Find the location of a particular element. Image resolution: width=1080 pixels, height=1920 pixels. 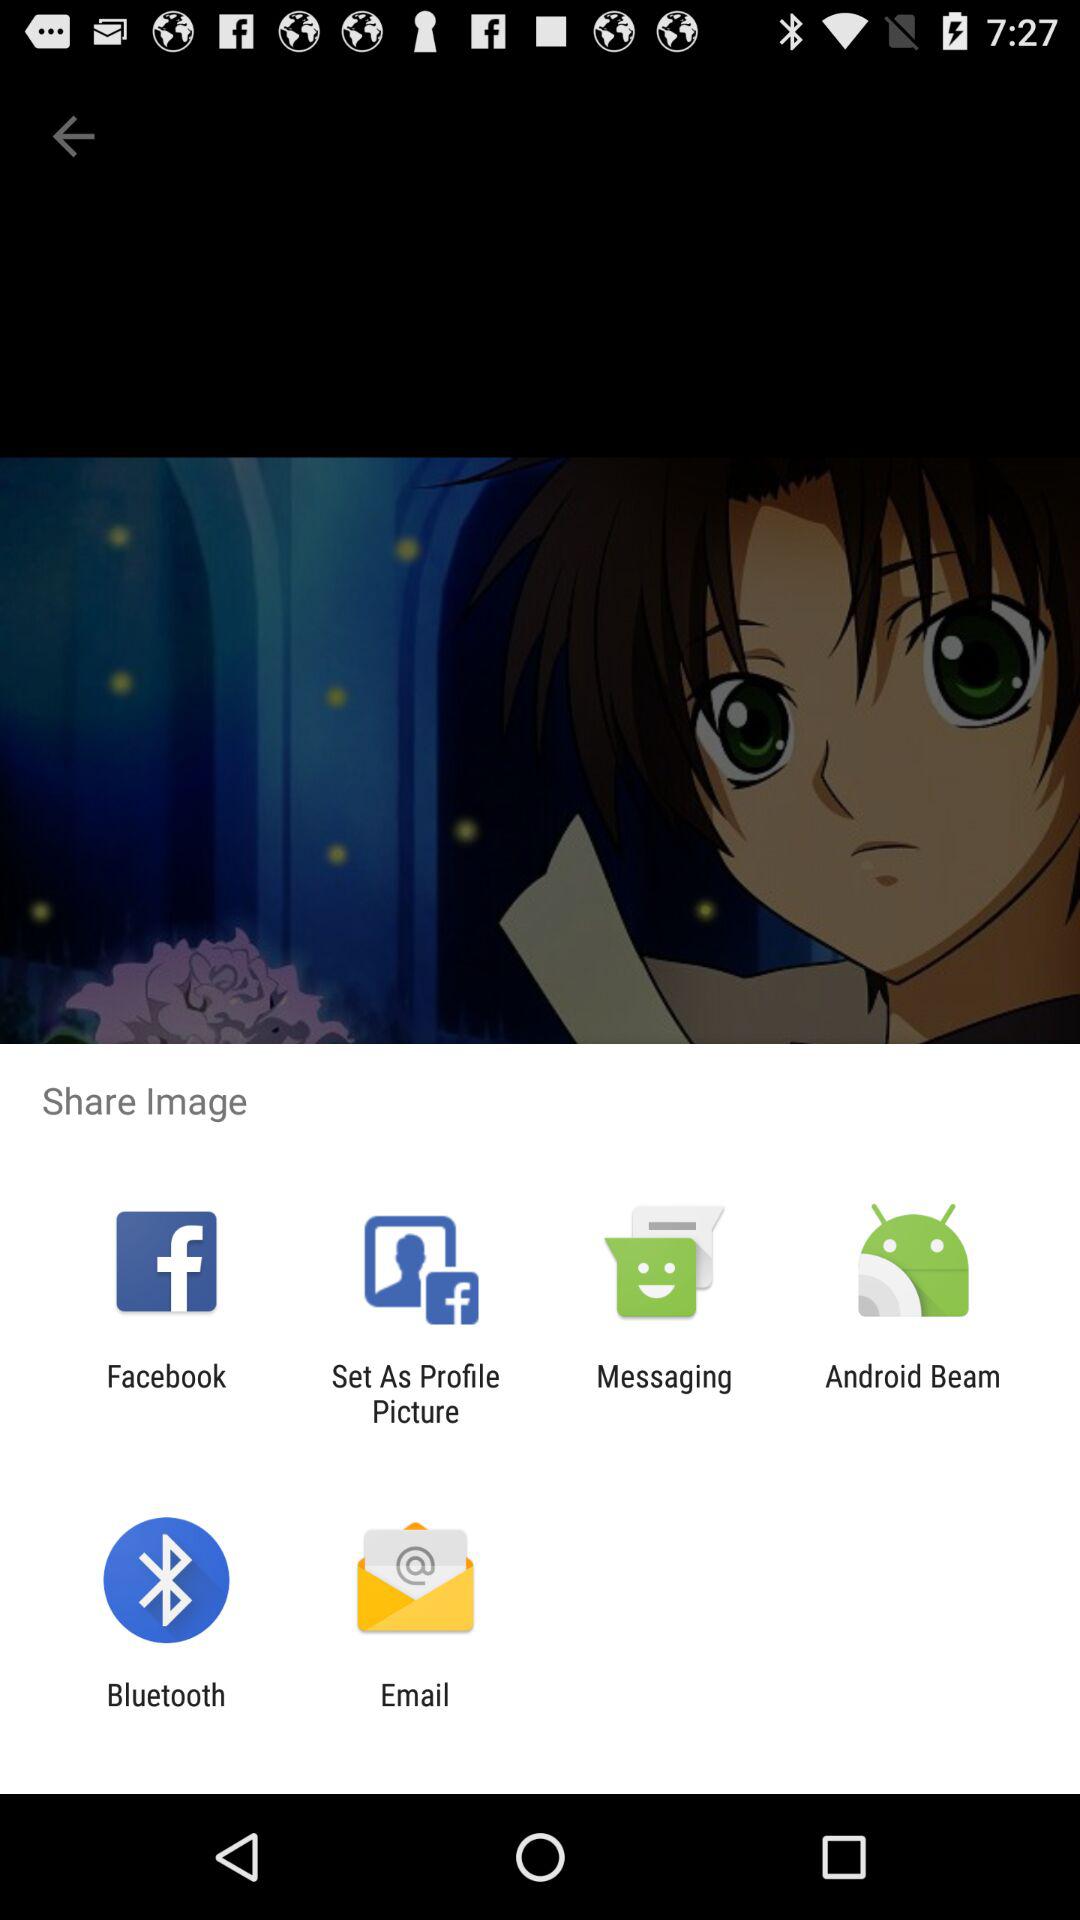

click the app at the bottom right corner is located at coordinates (913, 1393).